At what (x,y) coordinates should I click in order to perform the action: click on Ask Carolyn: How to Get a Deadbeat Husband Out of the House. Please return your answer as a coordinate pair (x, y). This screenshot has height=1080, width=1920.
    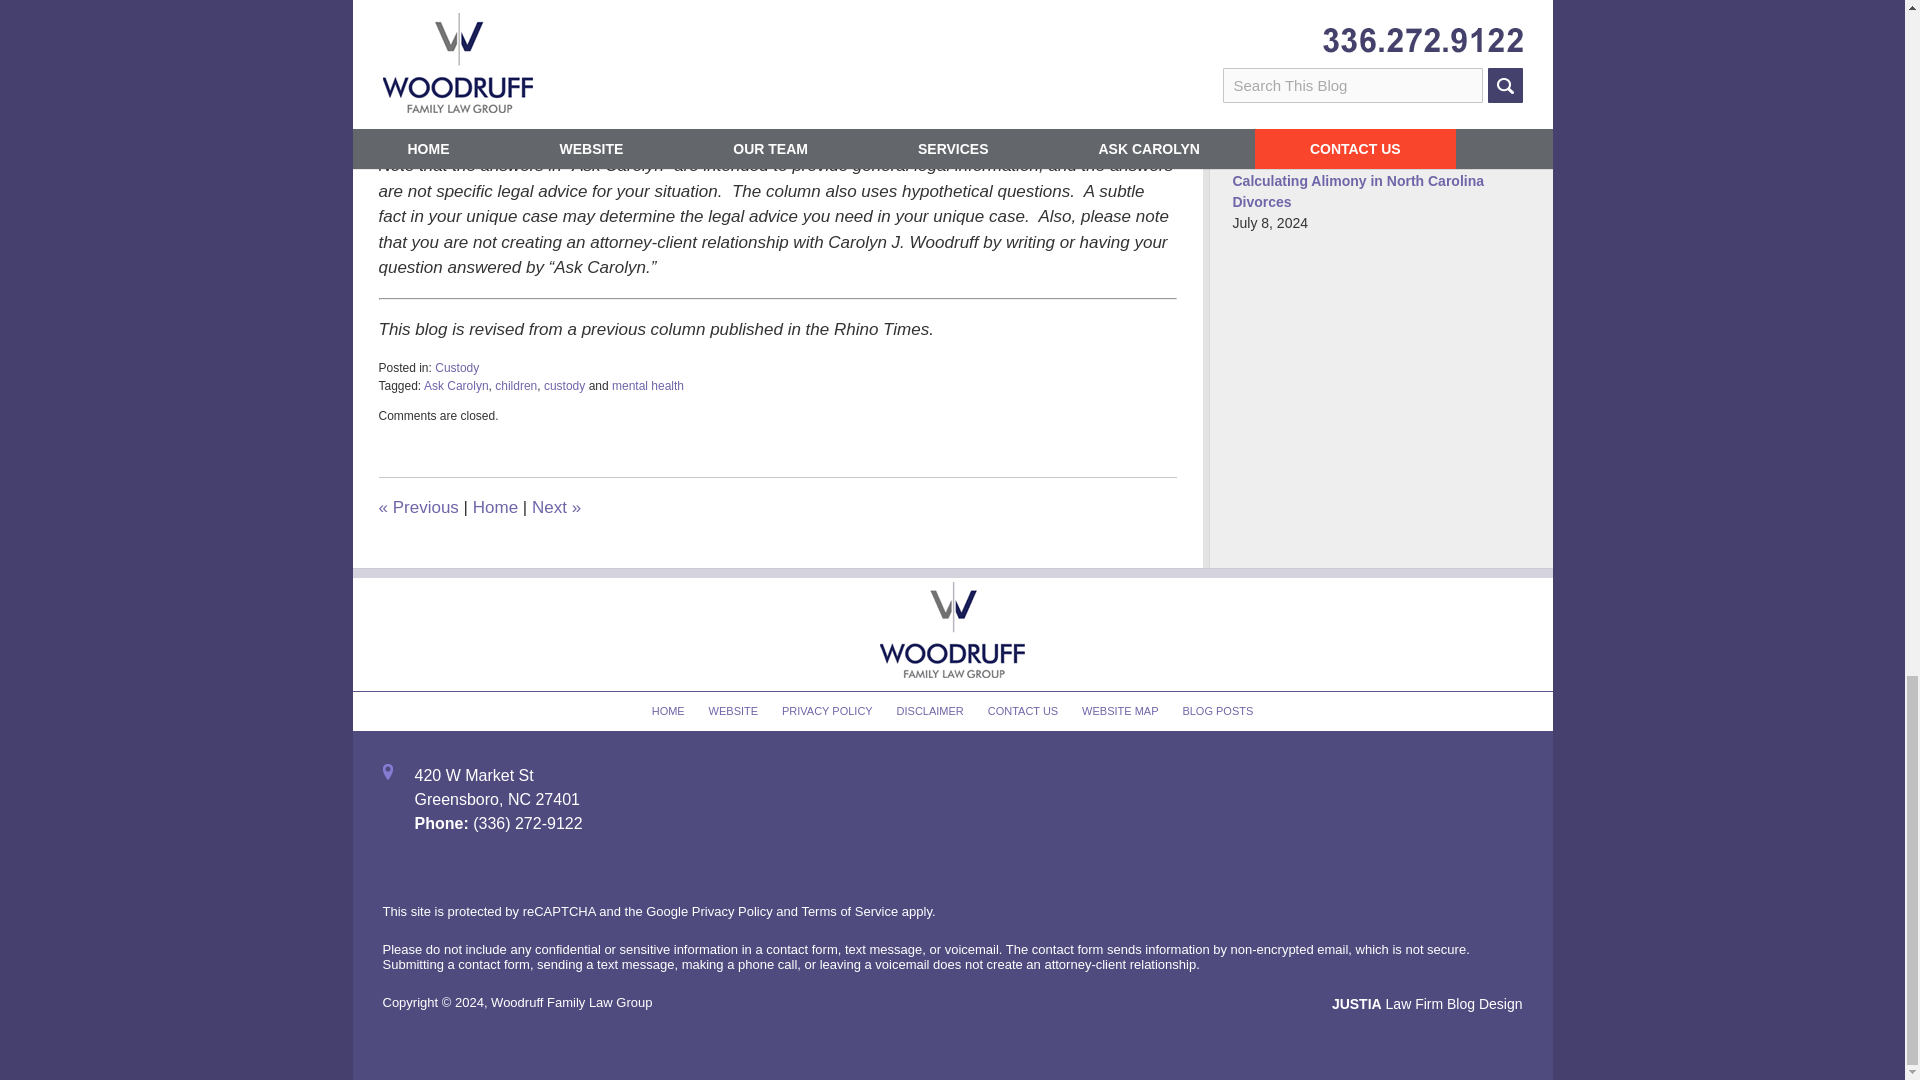
    Looking at the image, I should click on (556, 507).